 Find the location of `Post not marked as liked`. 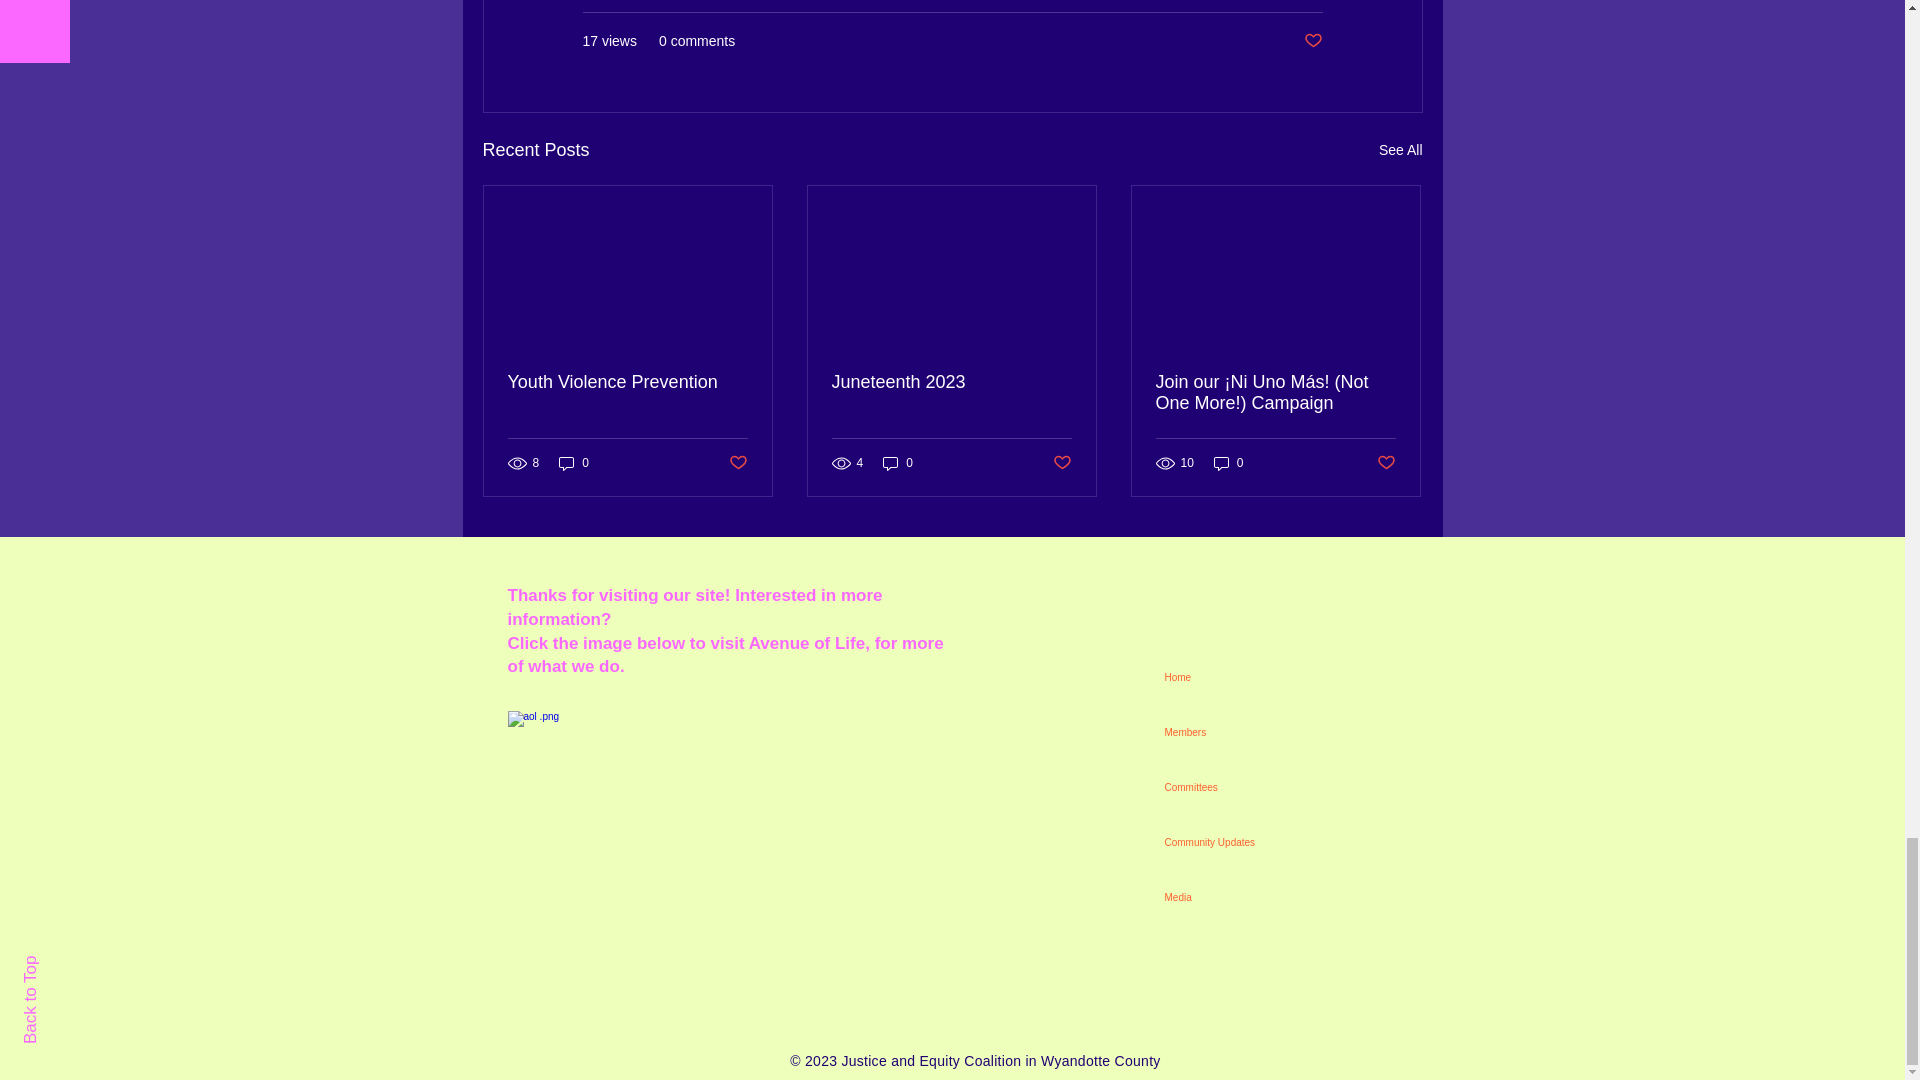

Post not marked as liked is located at coordinates (1312, 41).